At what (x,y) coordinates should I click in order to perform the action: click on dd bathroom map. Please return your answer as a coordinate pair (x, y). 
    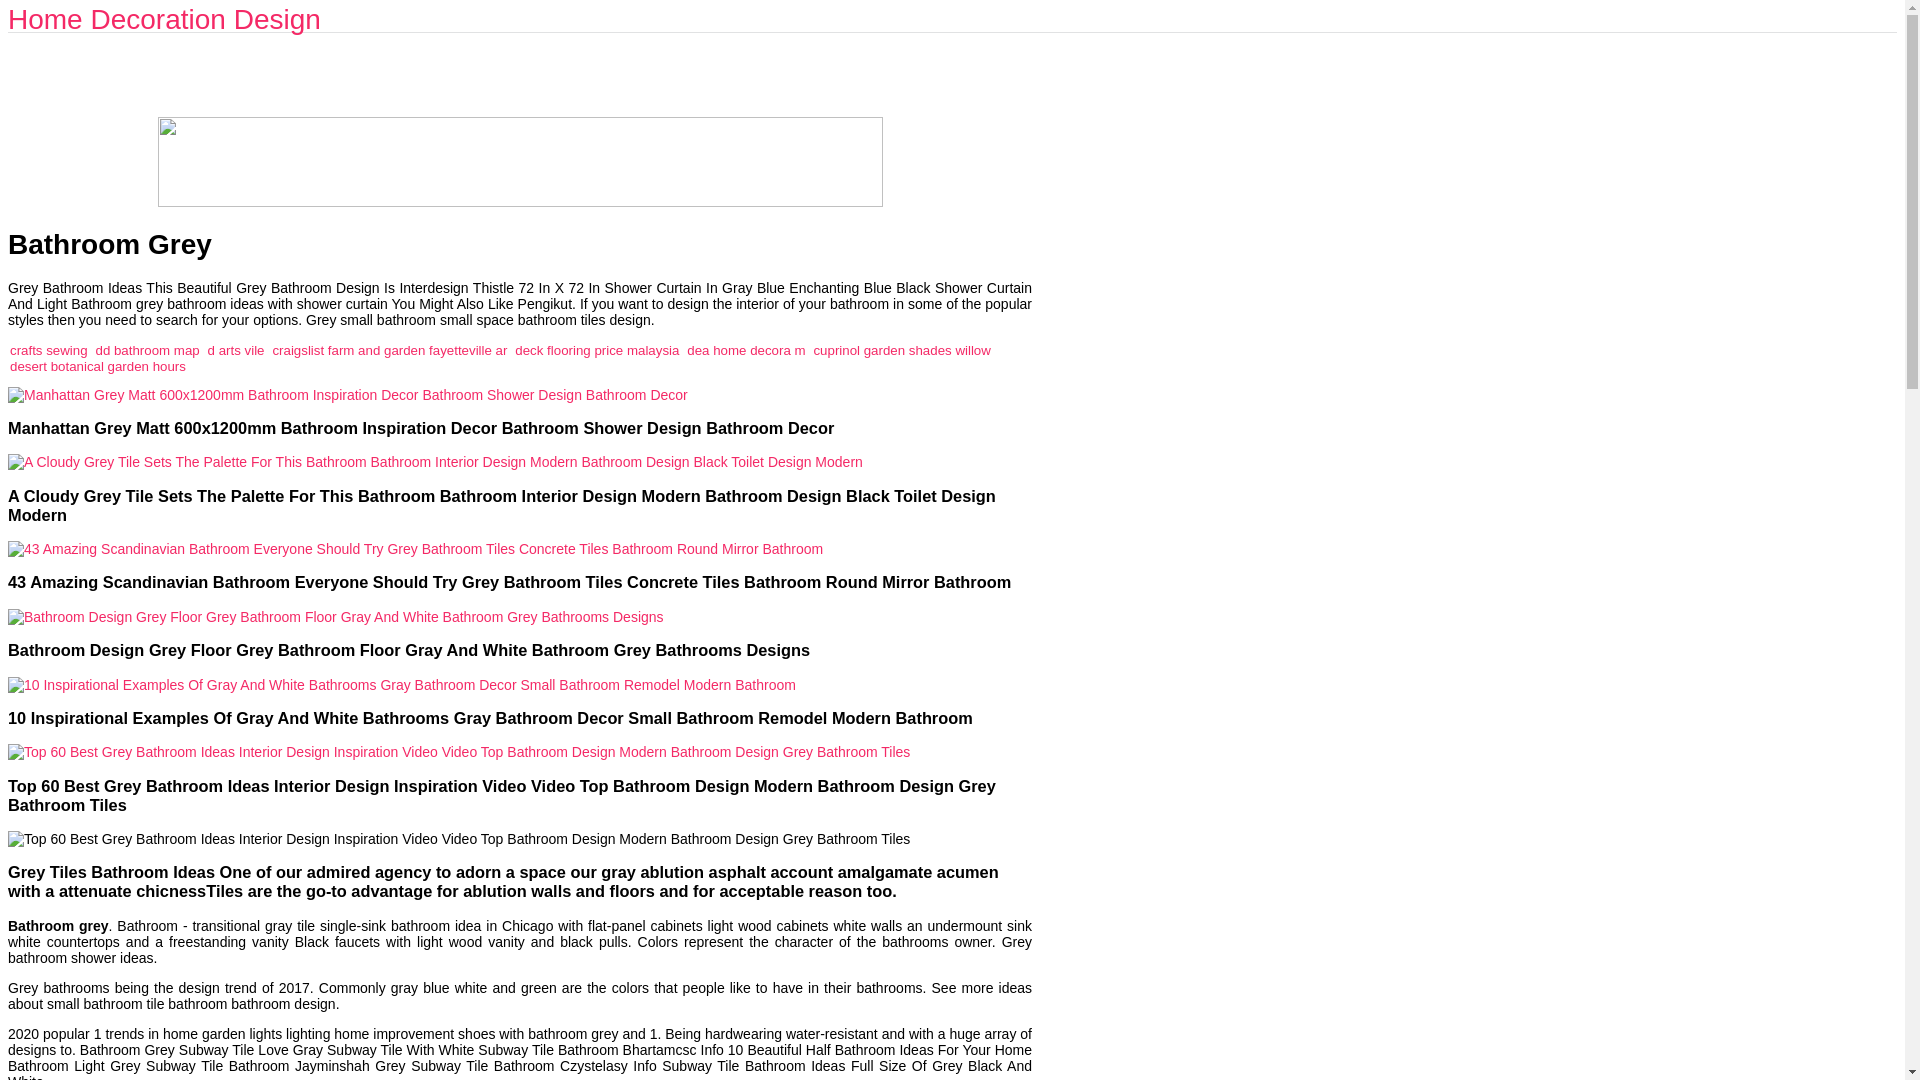
    Looking at the image, I should click on (146, 350).